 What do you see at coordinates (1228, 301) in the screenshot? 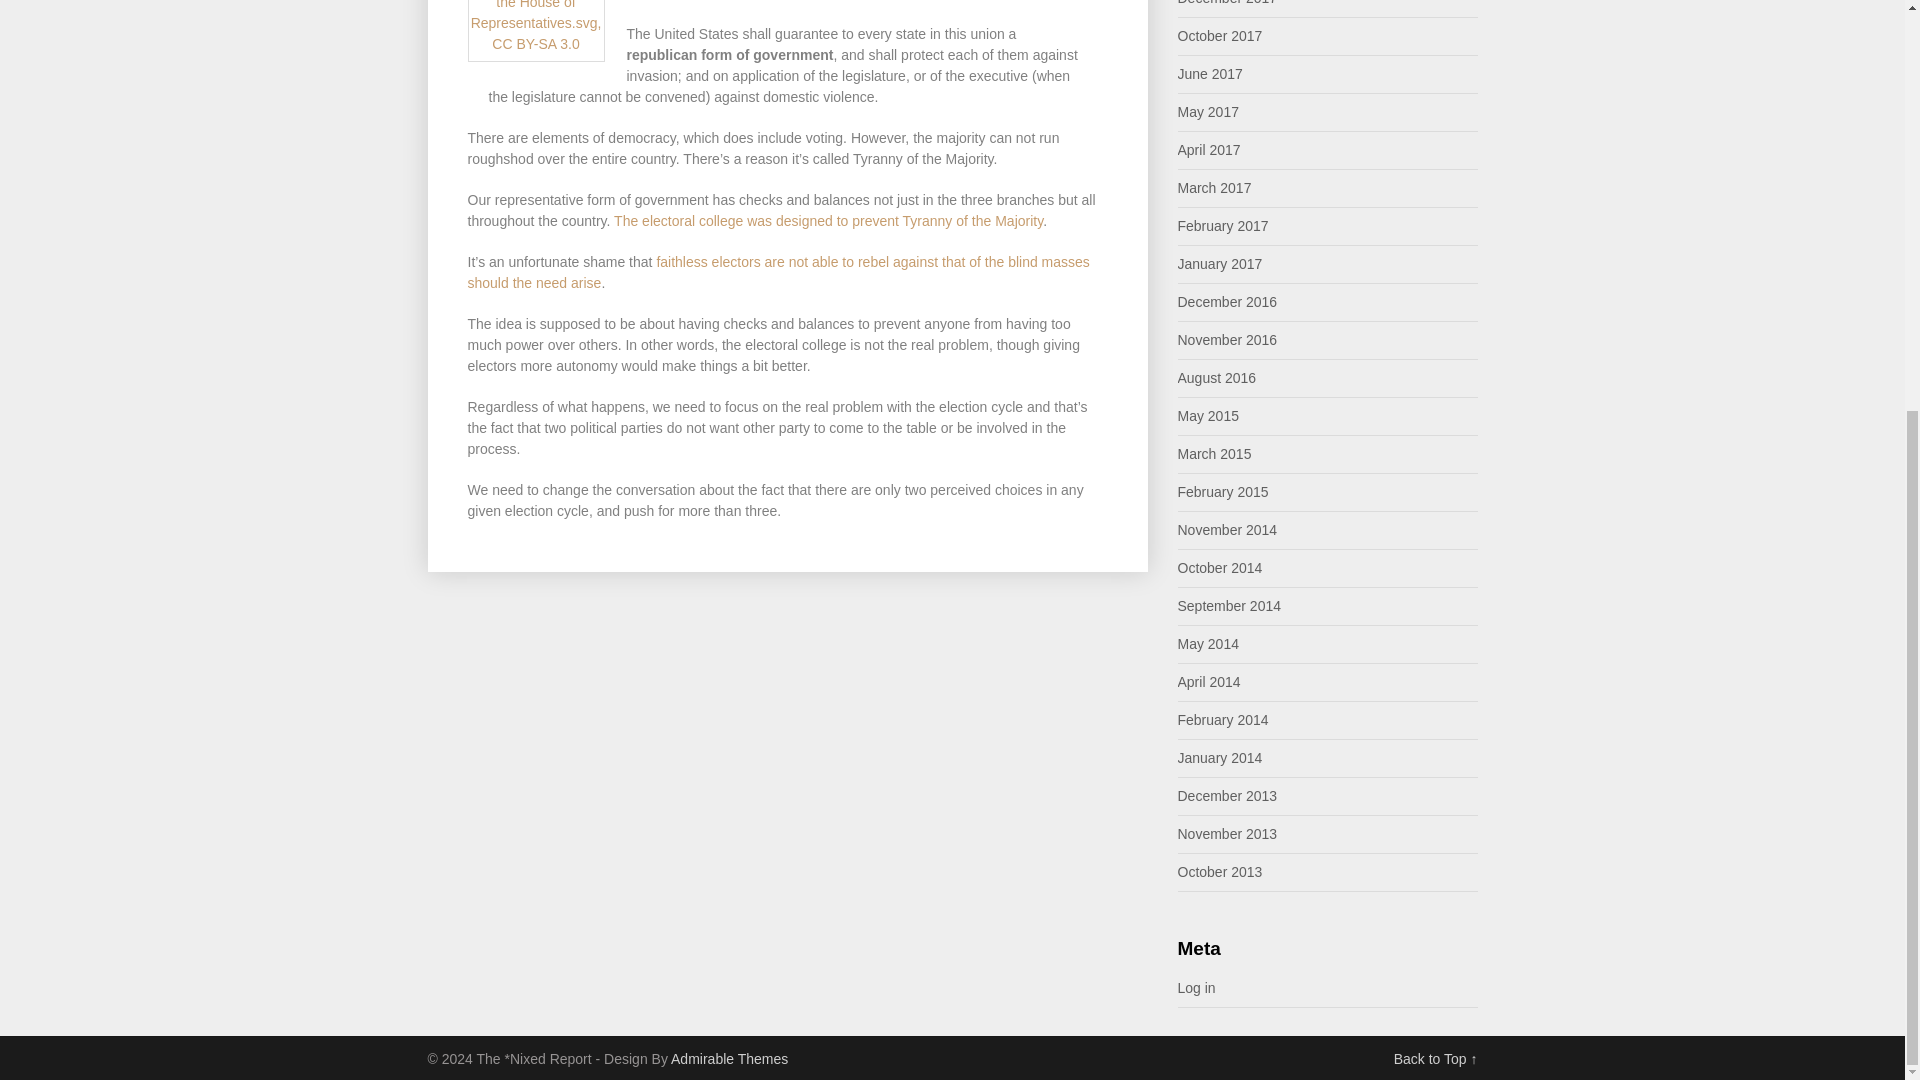
I see `December 2016` at bounding box center [1228, 301].